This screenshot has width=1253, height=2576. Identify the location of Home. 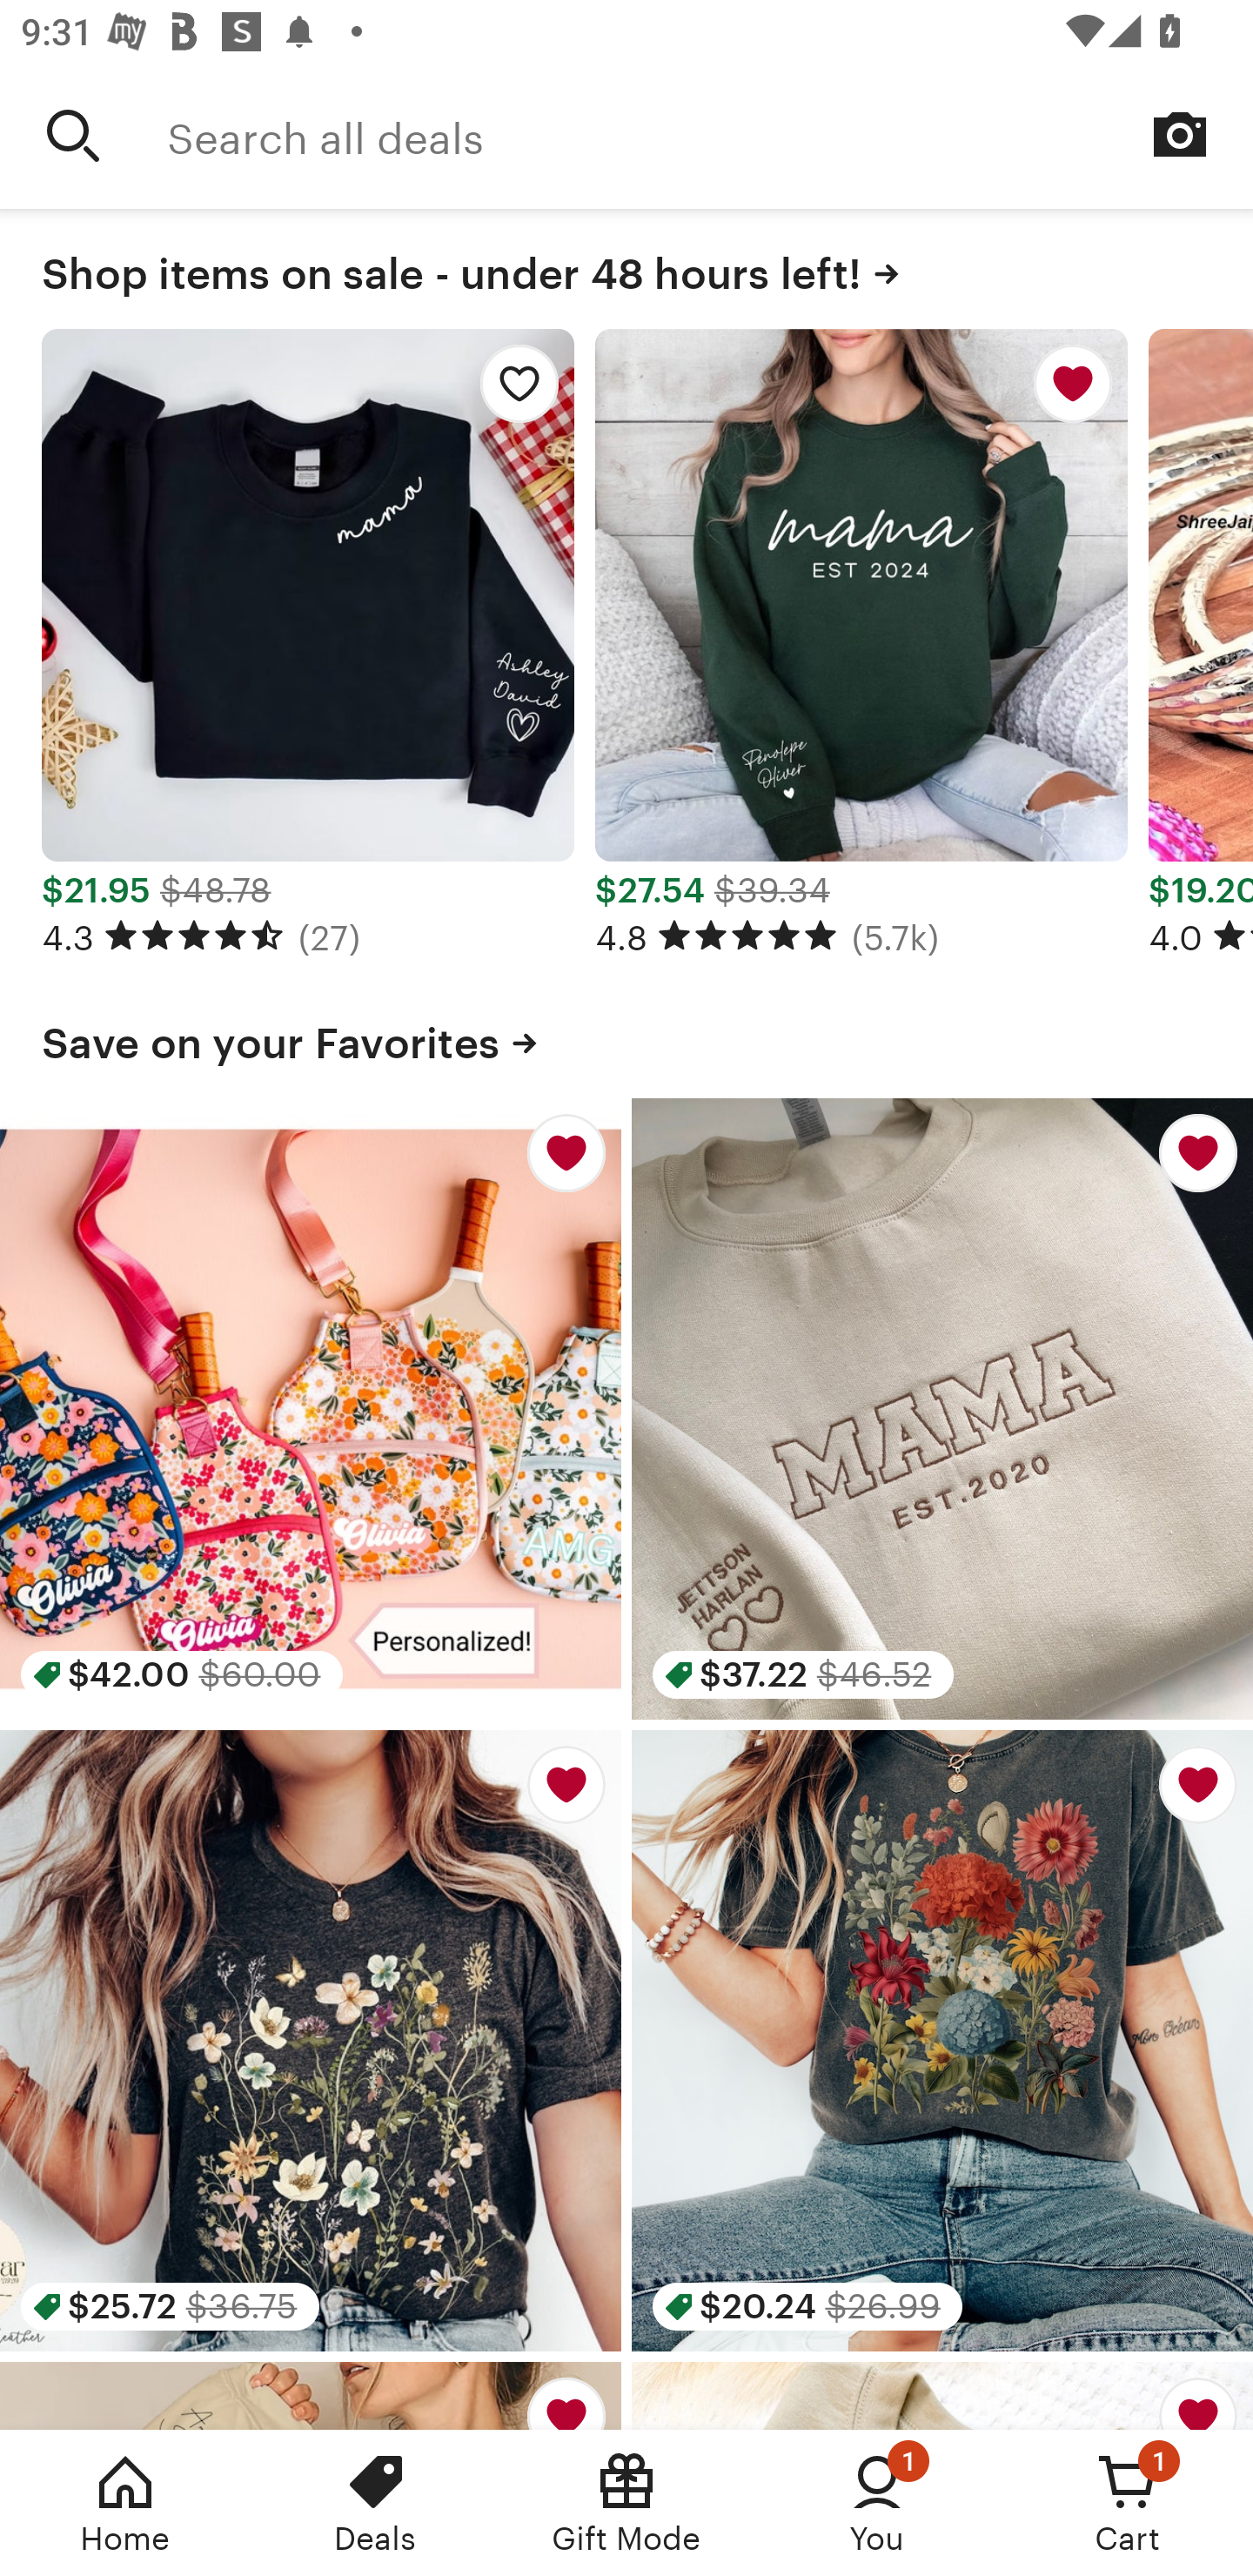
(125, 2503).